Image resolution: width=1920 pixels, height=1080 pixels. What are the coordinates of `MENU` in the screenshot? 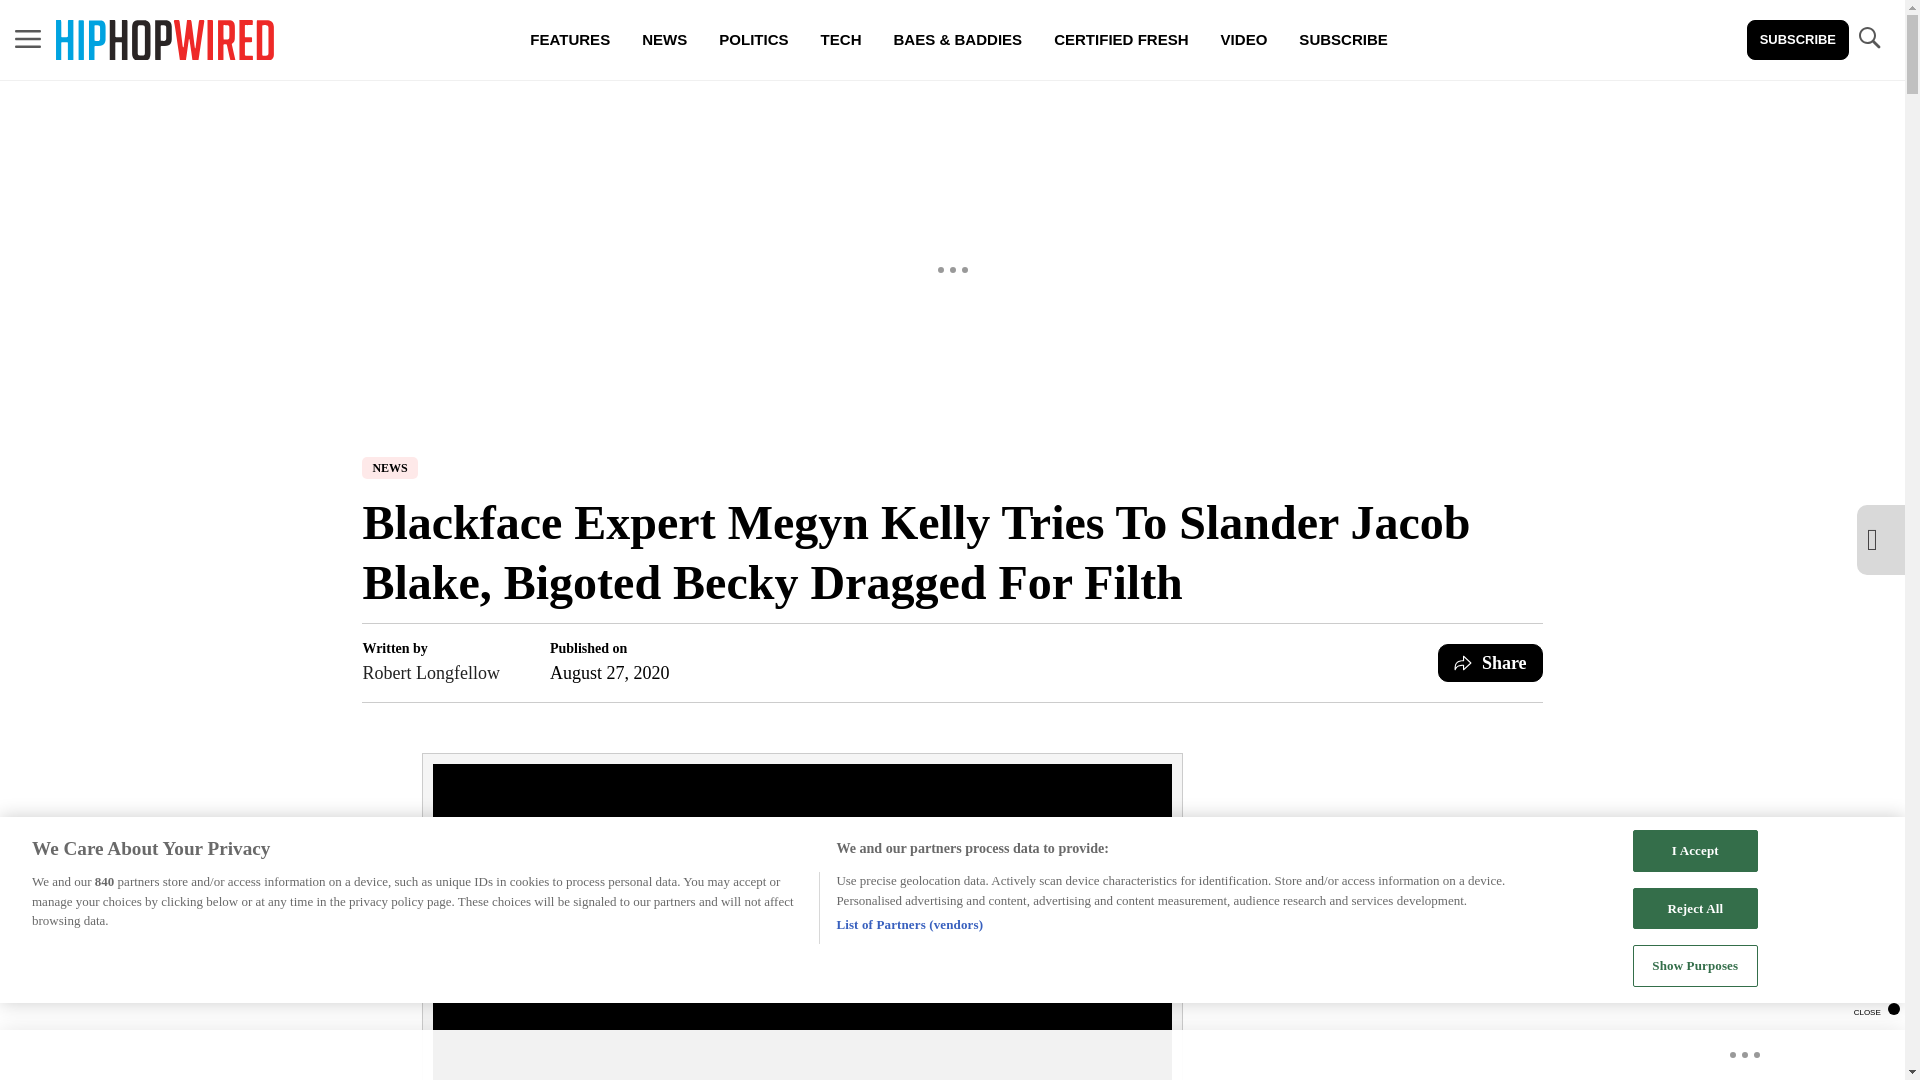 It's located at (28, 38).